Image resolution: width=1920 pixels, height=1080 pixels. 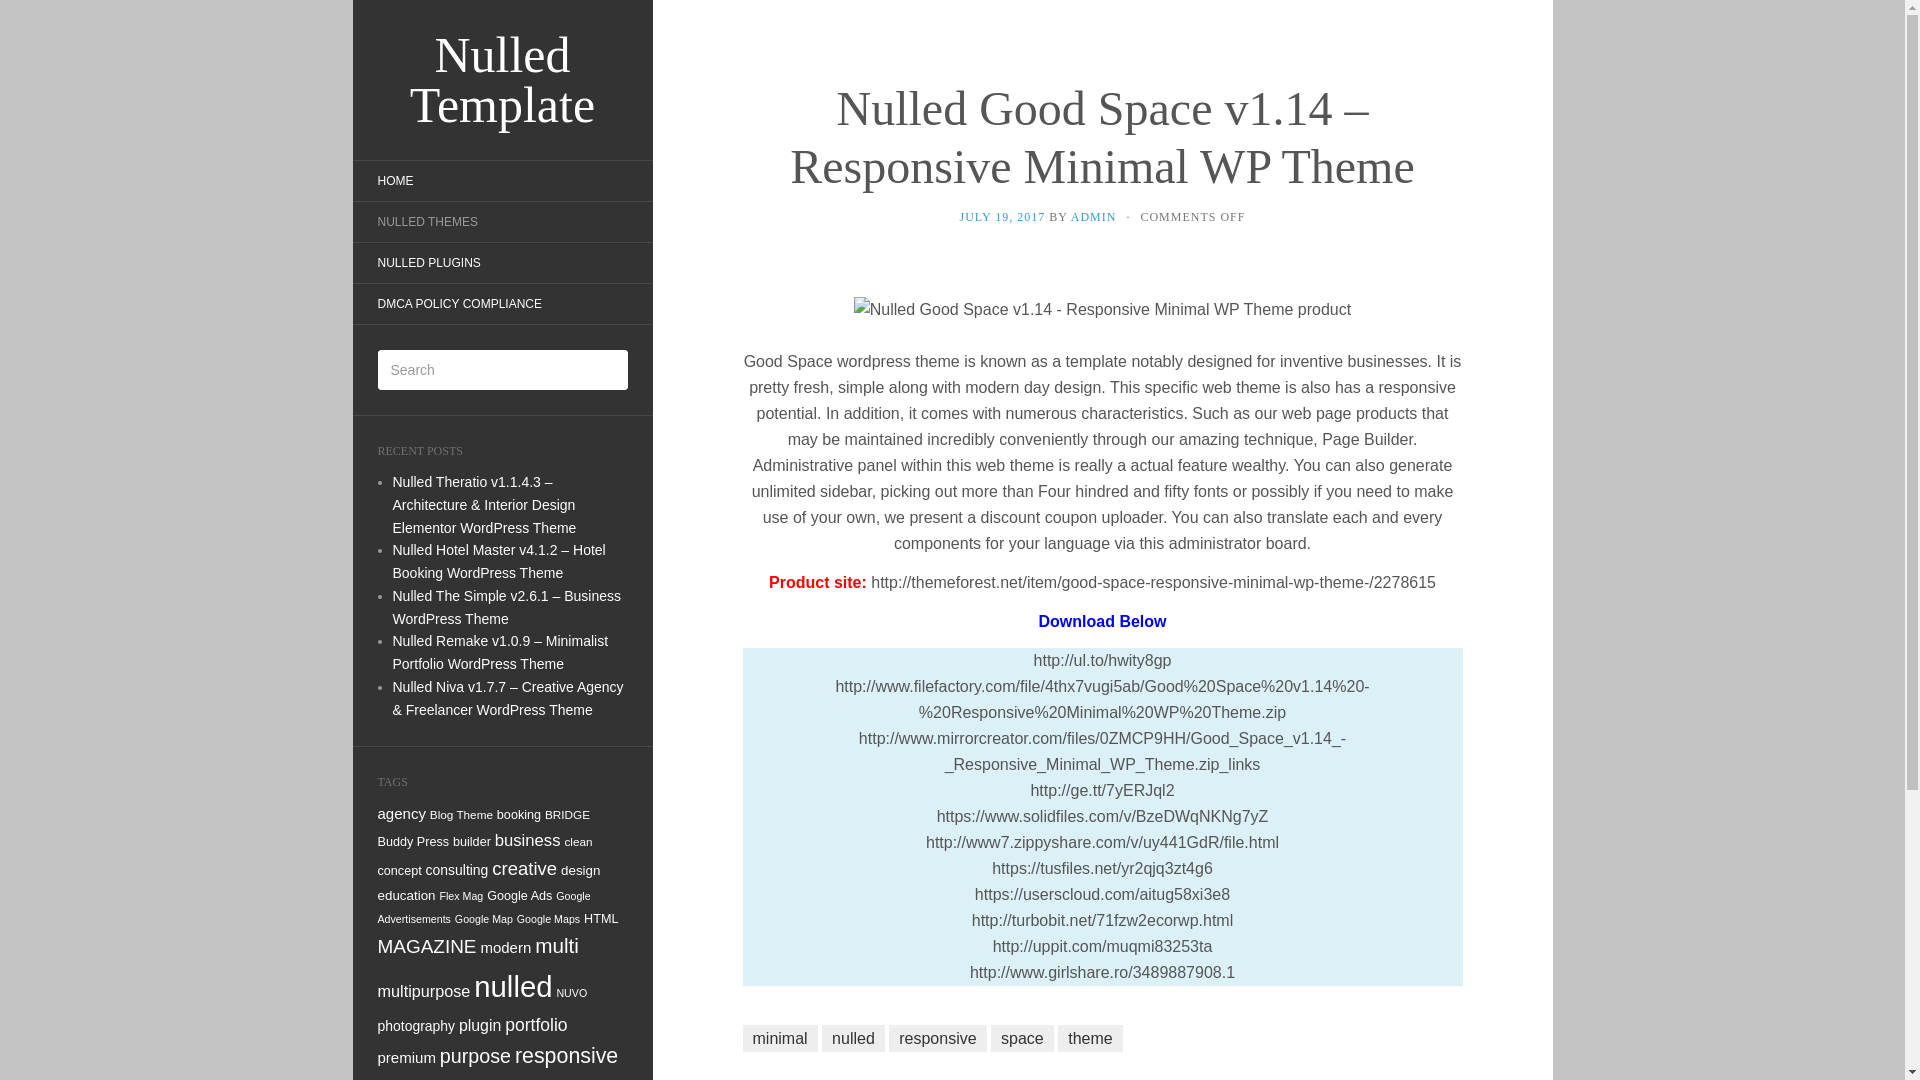 I want to click on consulting, so click(x=458, y=870).